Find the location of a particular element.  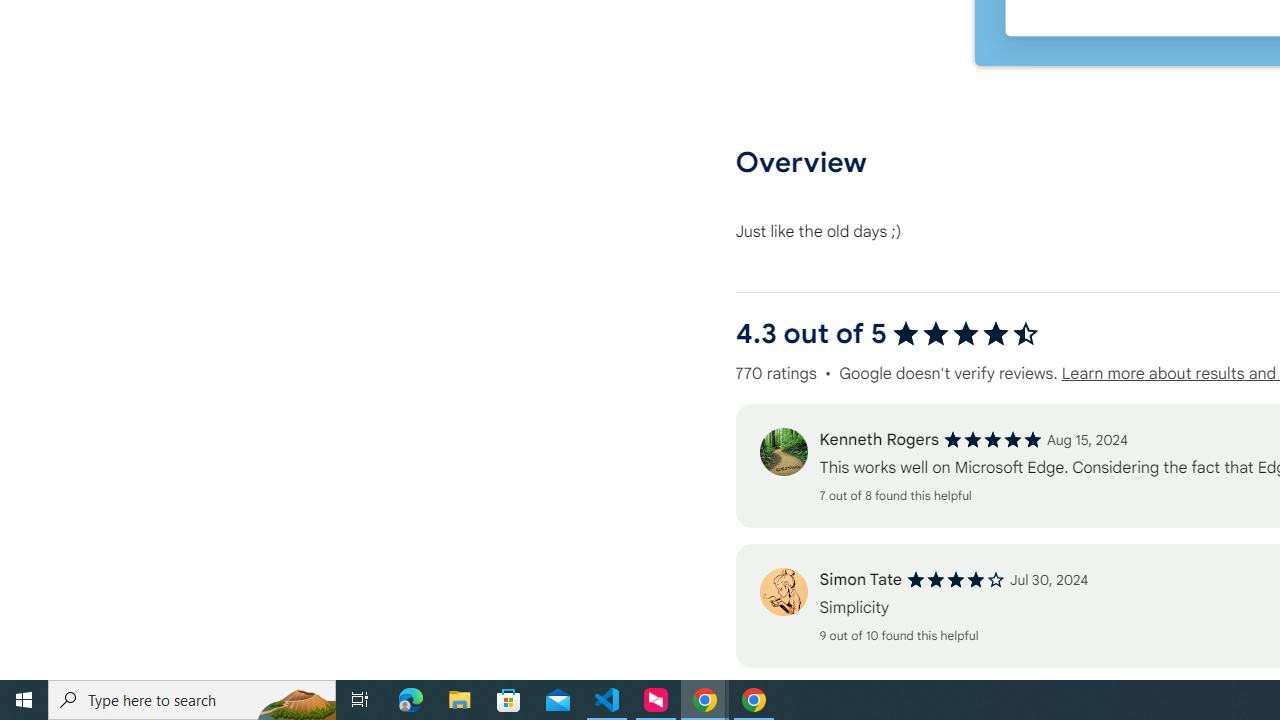

4.3 out of 5 stars is located at coordinates (966, 334).